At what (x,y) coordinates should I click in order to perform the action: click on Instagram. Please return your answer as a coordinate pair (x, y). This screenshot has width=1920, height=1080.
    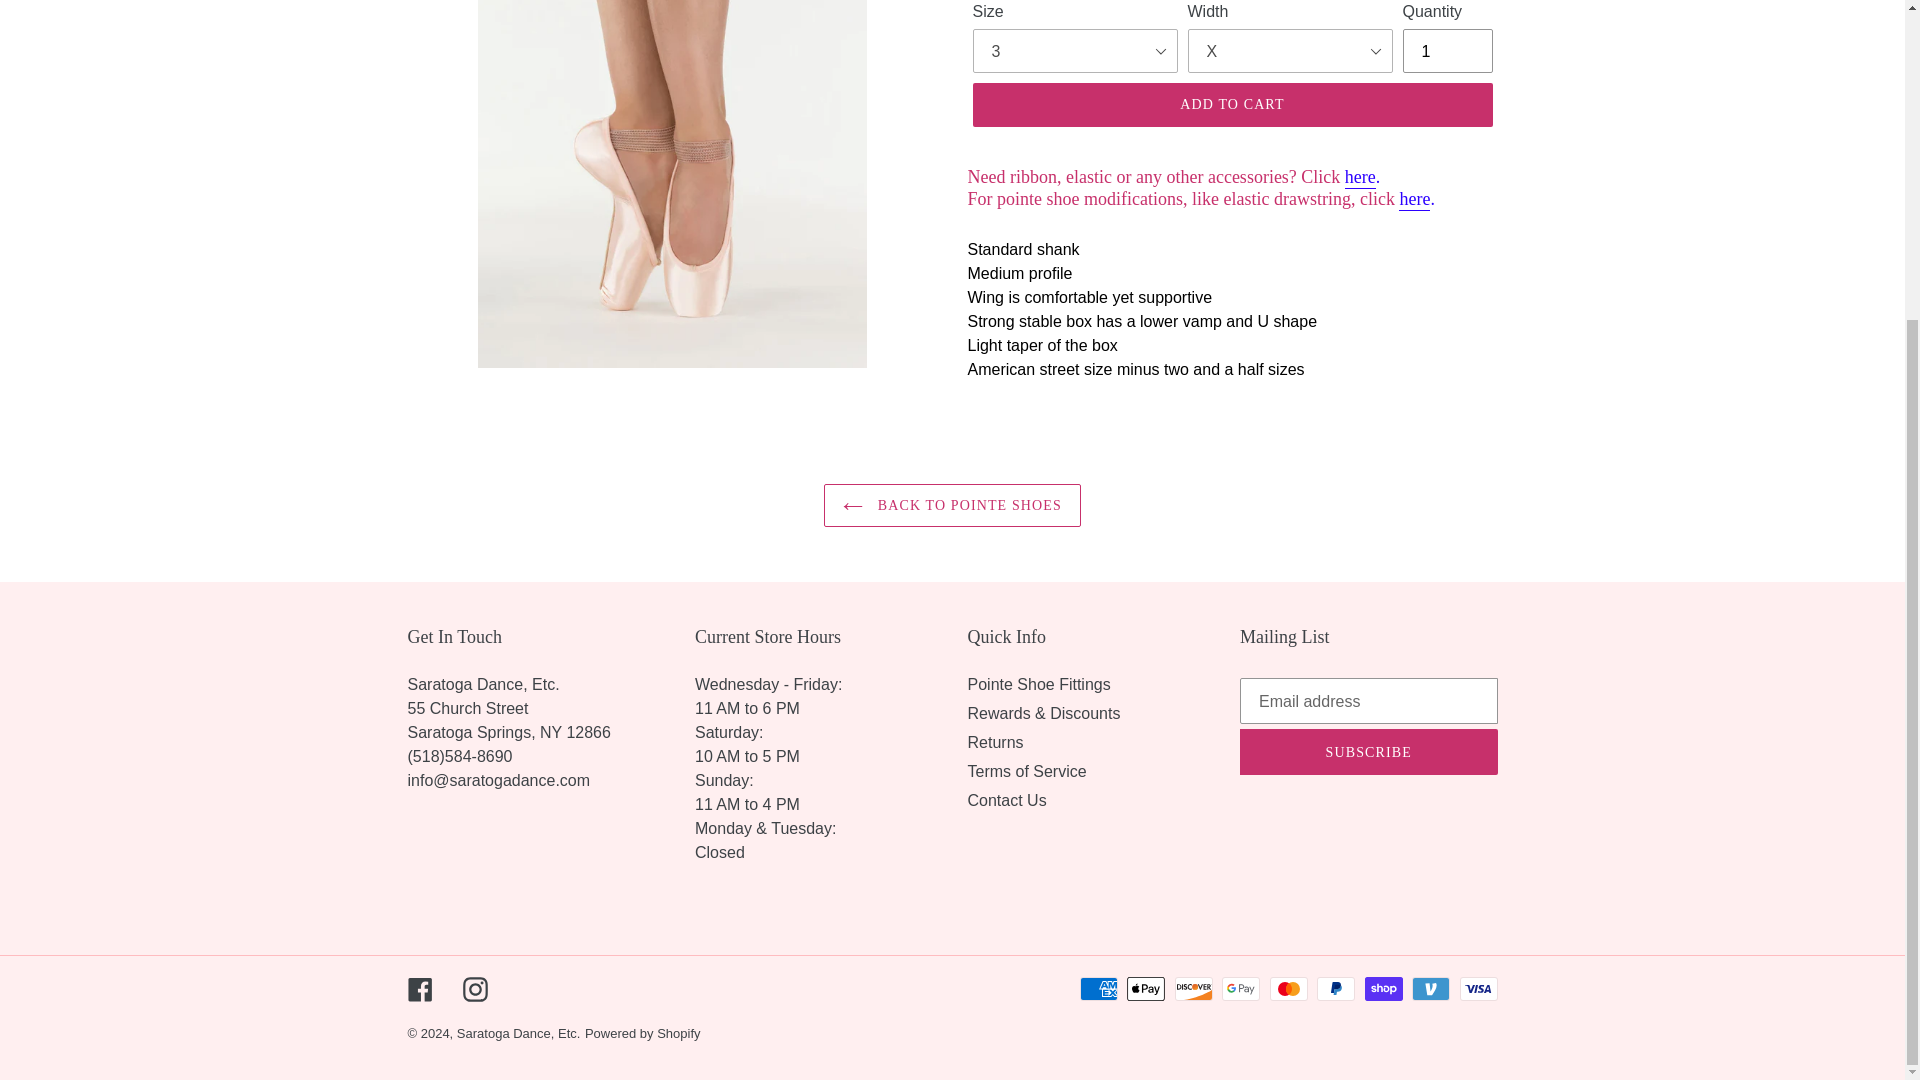
    Looking at the image, I should click on (474, 990).